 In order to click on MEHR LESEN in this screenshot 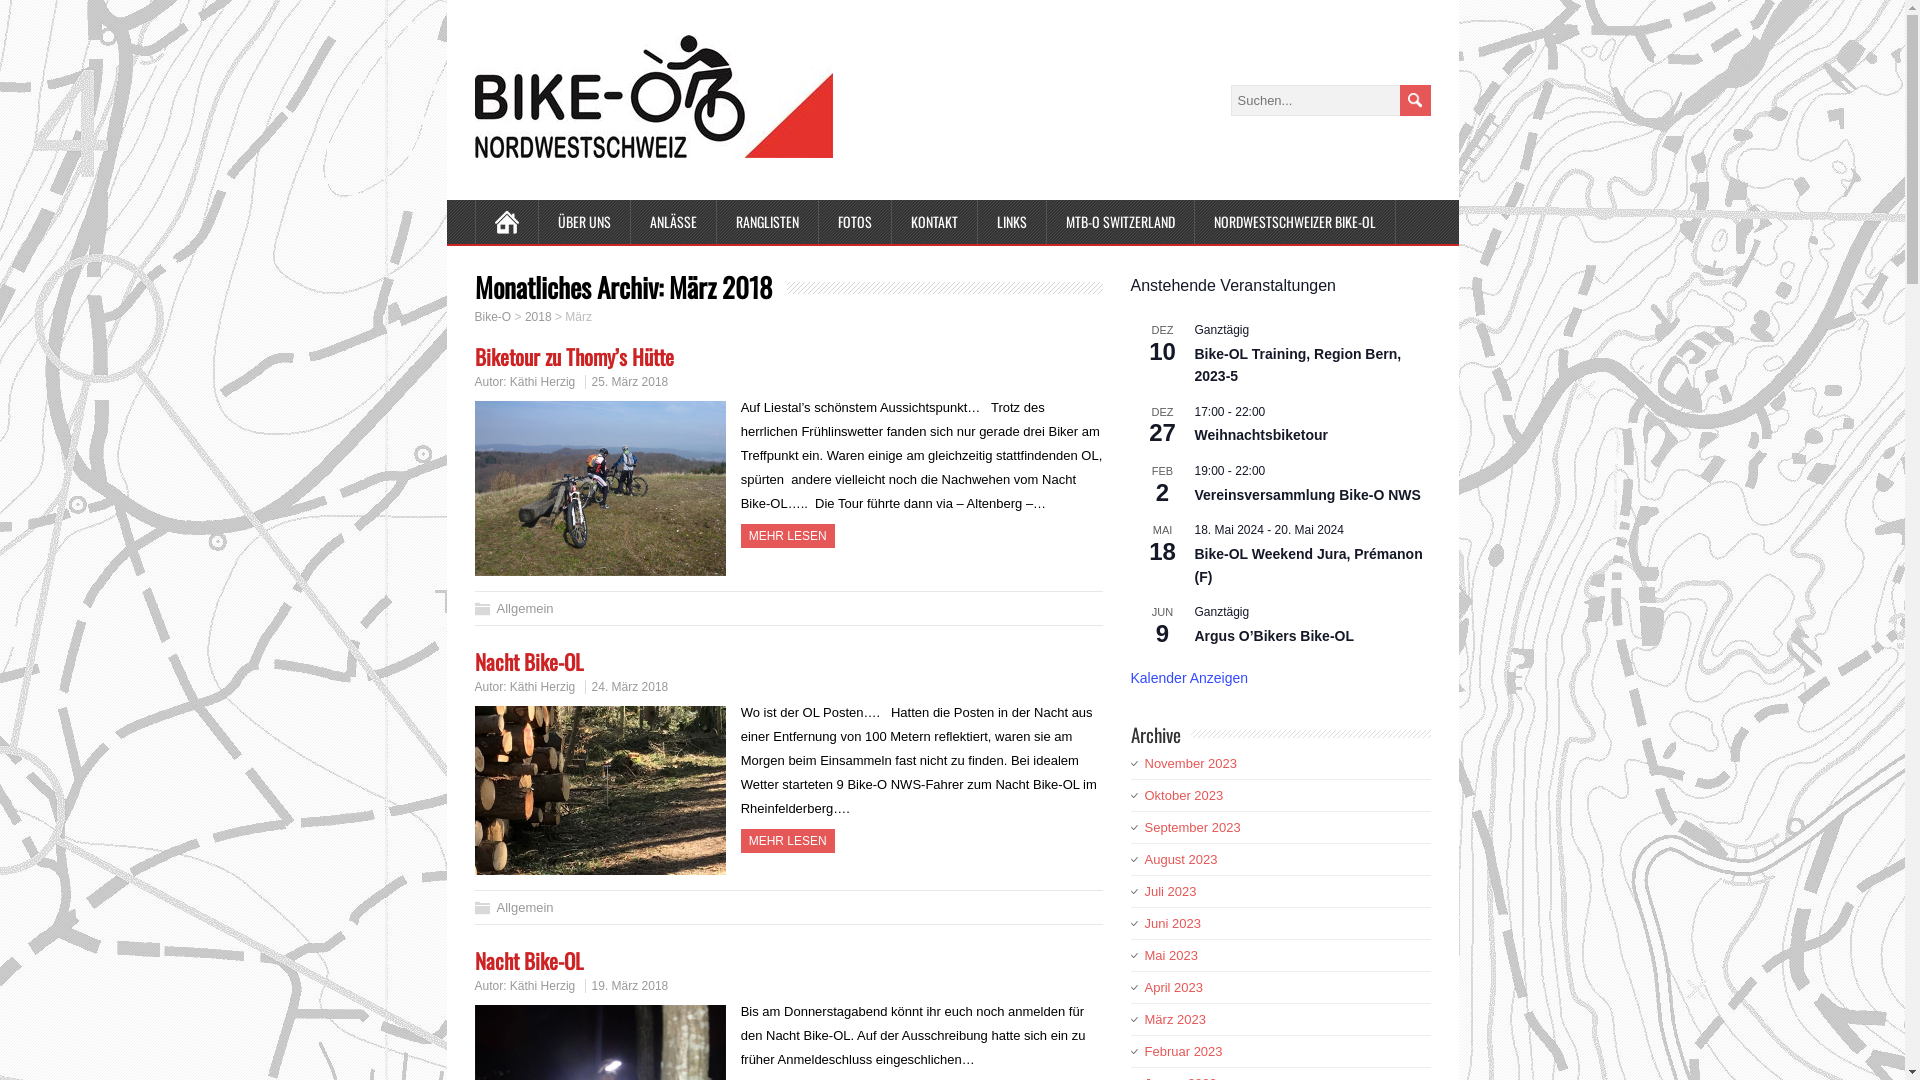, I will do `click(788, 536)`.